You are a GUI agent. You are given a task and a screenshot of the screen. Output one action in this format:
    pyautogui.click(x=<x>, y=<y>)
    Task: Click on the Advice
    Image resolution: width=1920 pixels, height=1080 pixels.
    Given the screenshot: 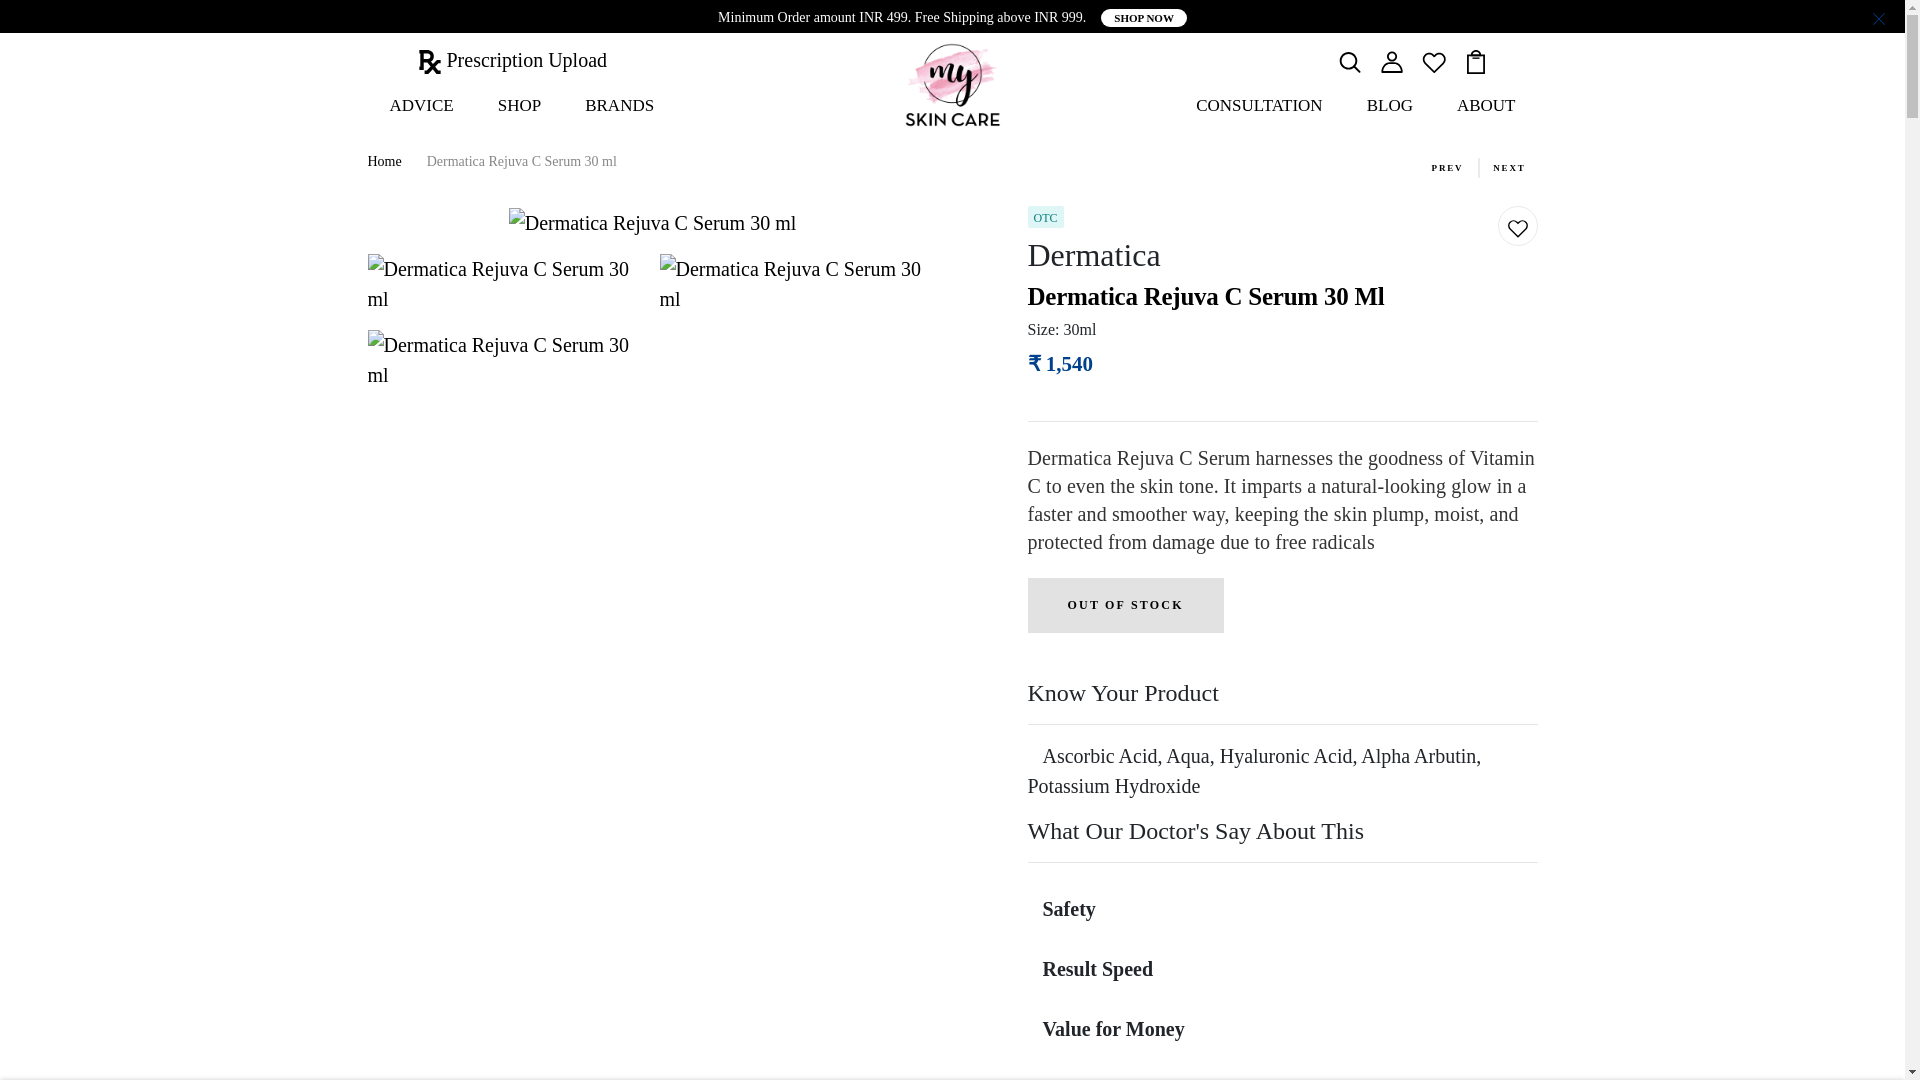 What is the action you would take?
    pyautogui.click(x=422, y=106)
    